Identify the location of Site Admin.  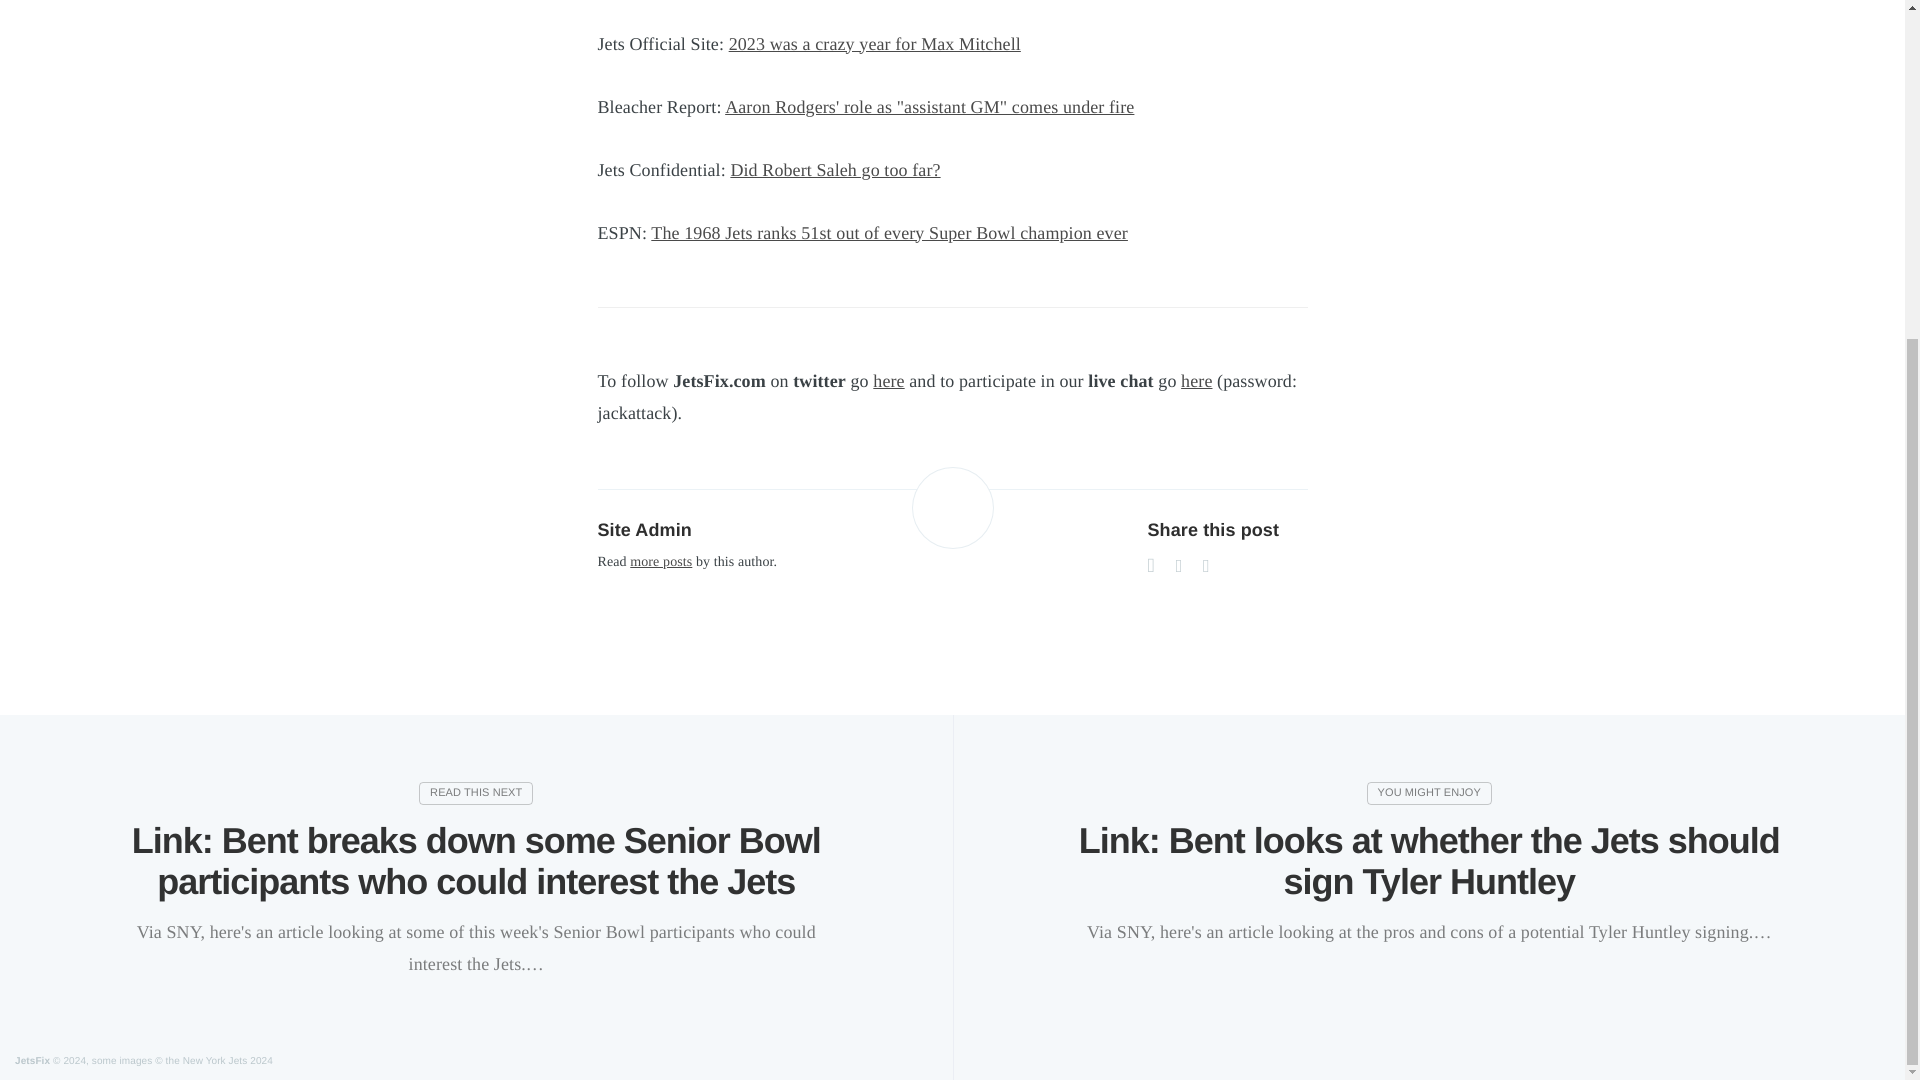
(644, 530).